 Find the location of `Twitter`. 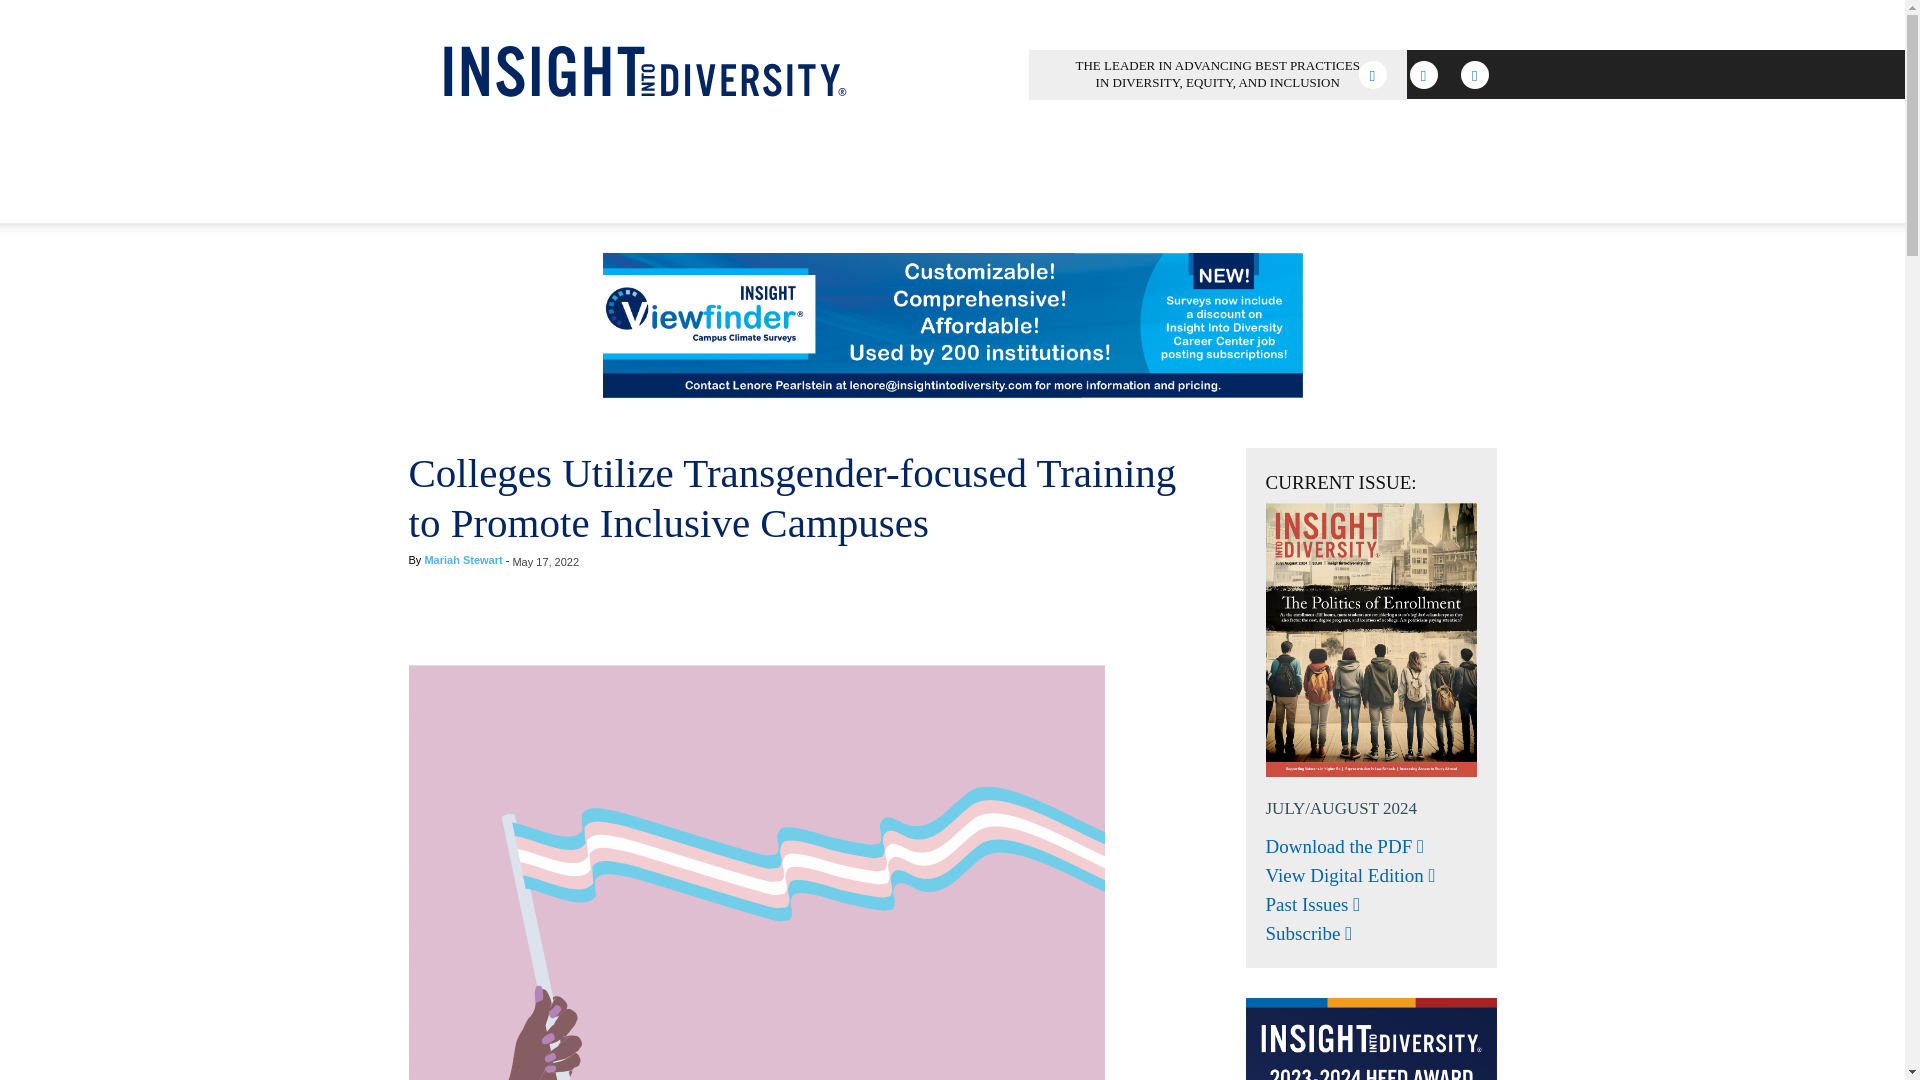

Twitter is located at coordinates (1475, 74).